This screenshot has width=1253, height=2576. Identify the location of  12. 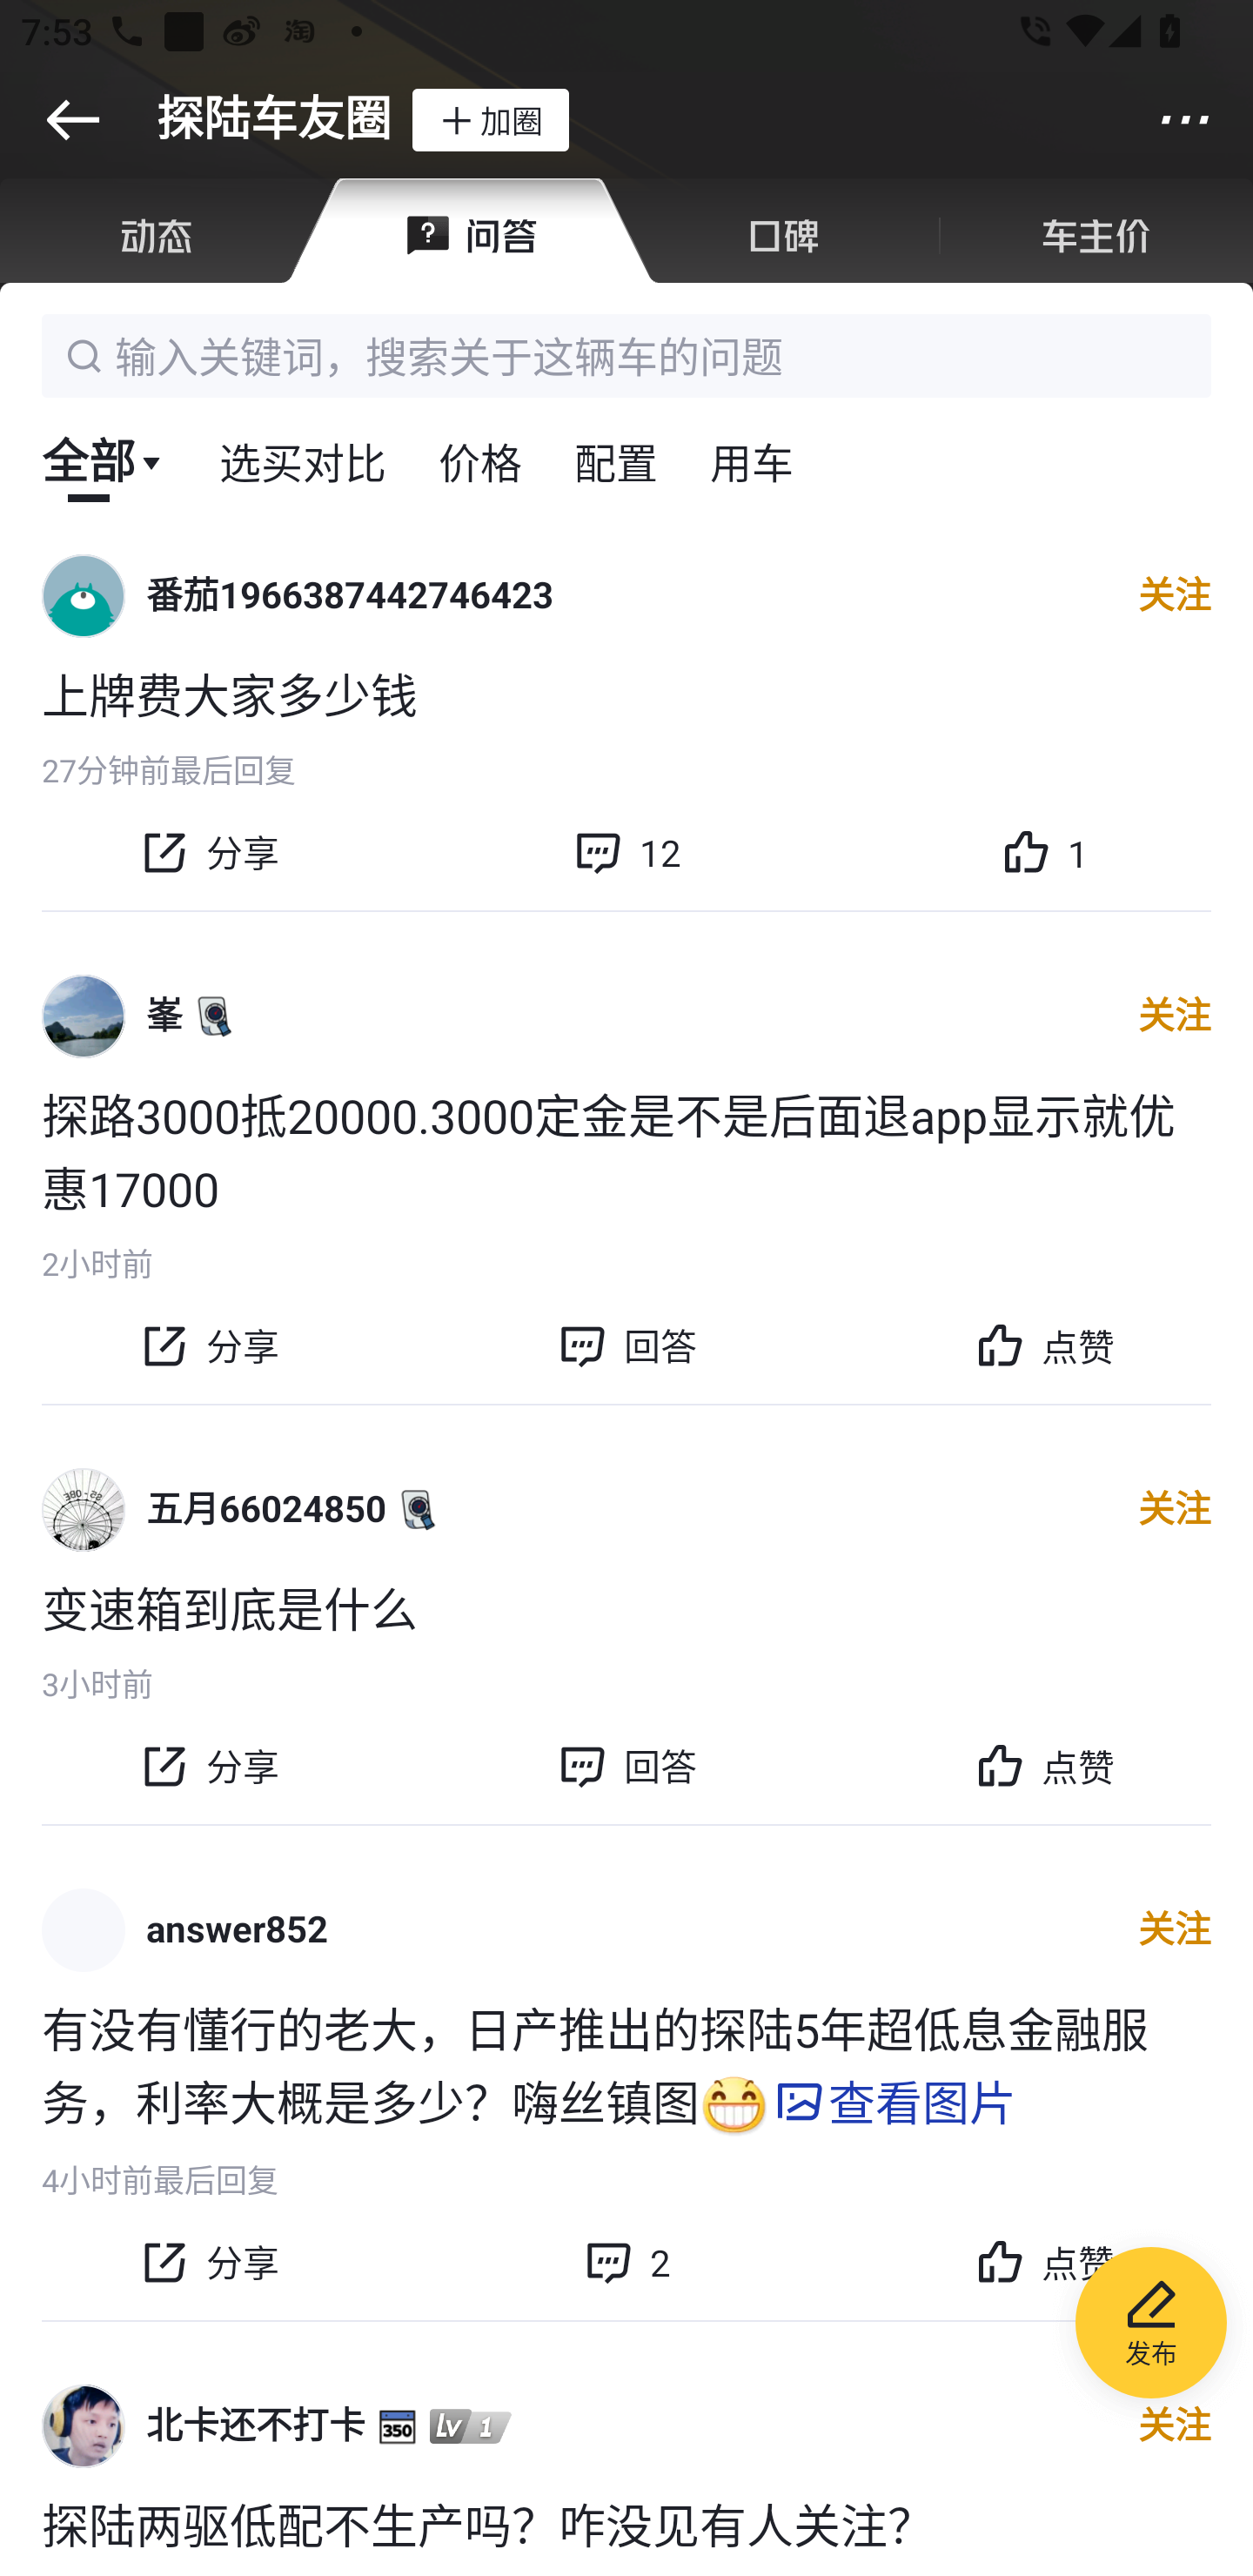
(626, 852).